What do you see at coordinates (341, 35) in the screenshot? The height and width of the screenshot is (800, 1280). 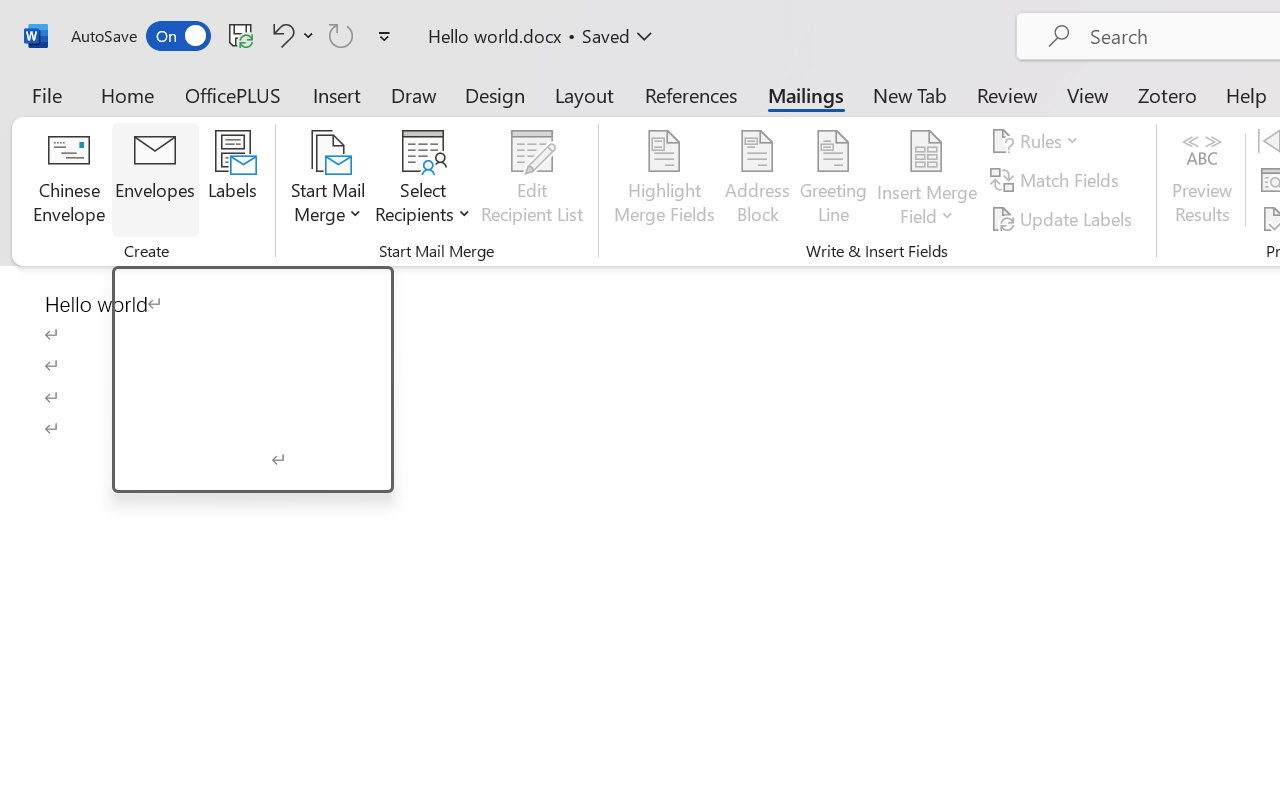 I see `Can't Repeat` at bounding box center [341, 35].